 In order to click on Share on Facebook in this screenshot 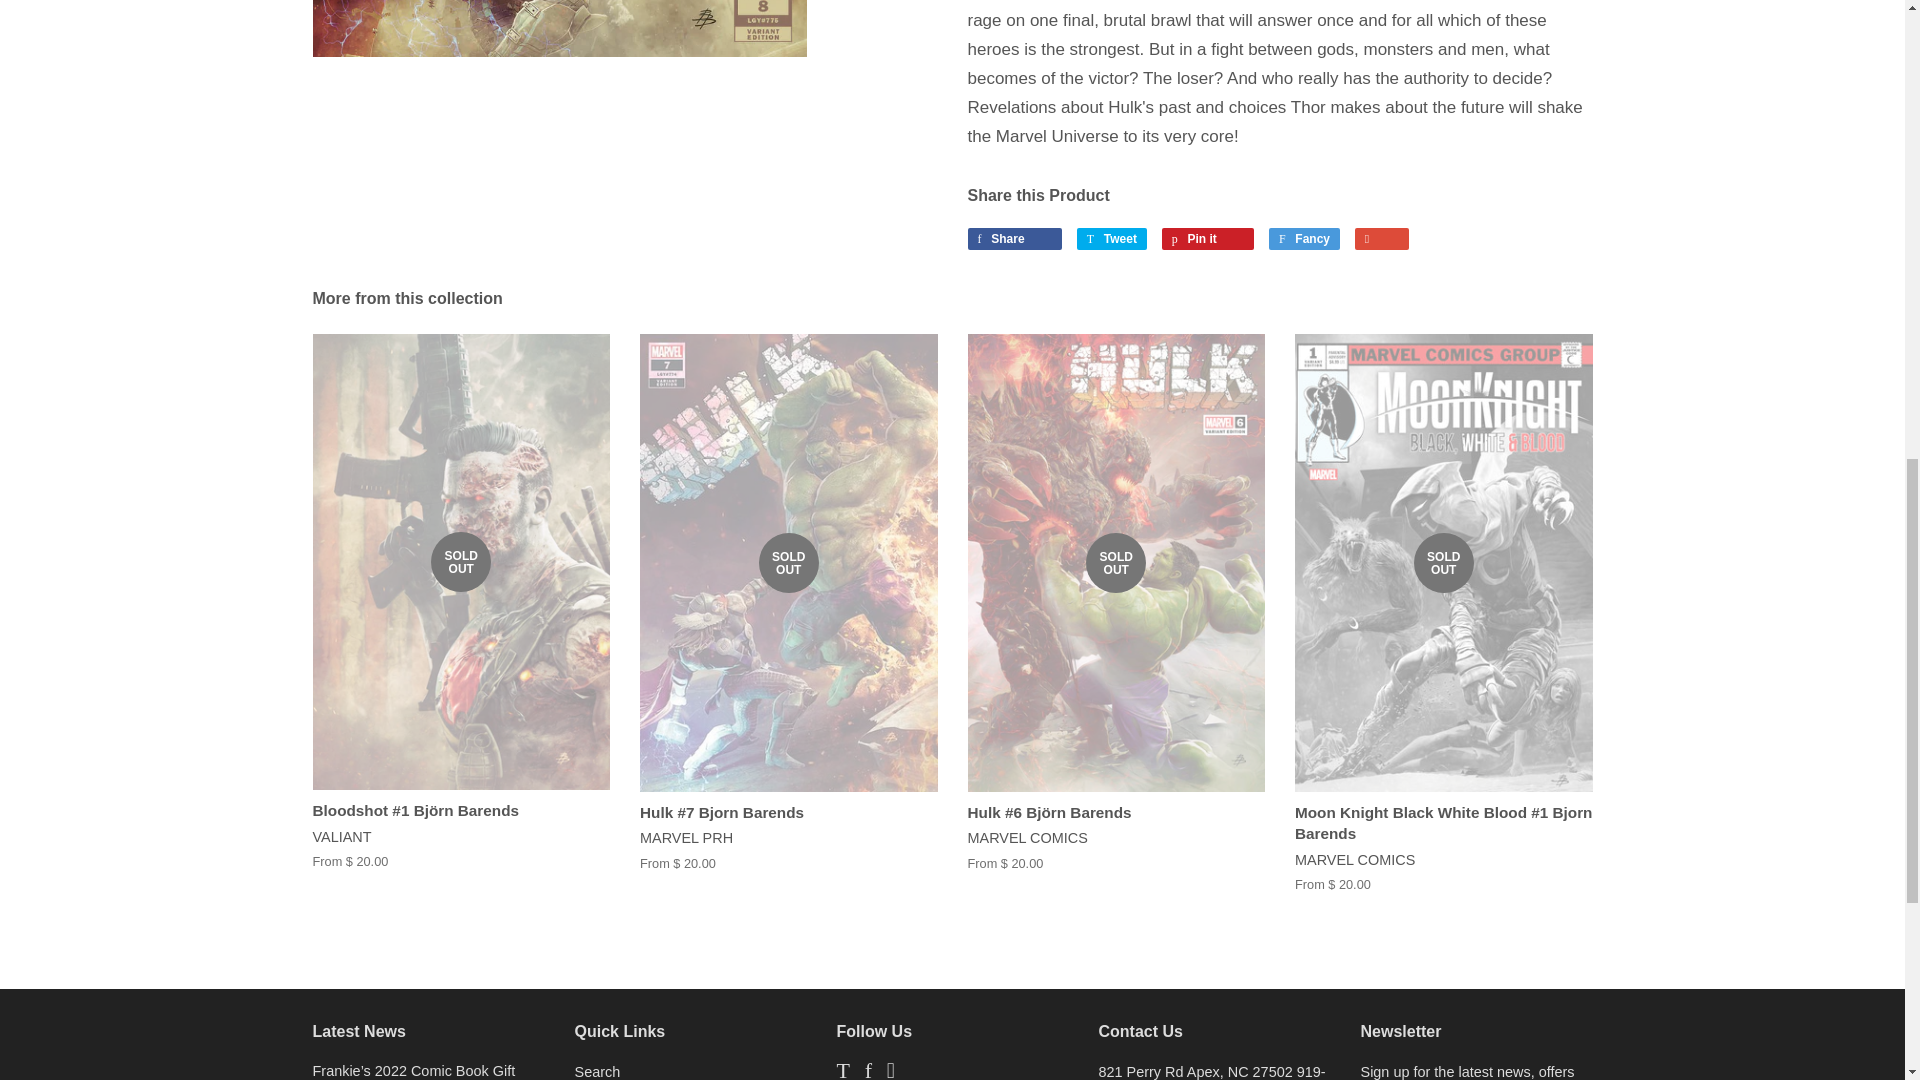, I will do `click(1015, 238)`.